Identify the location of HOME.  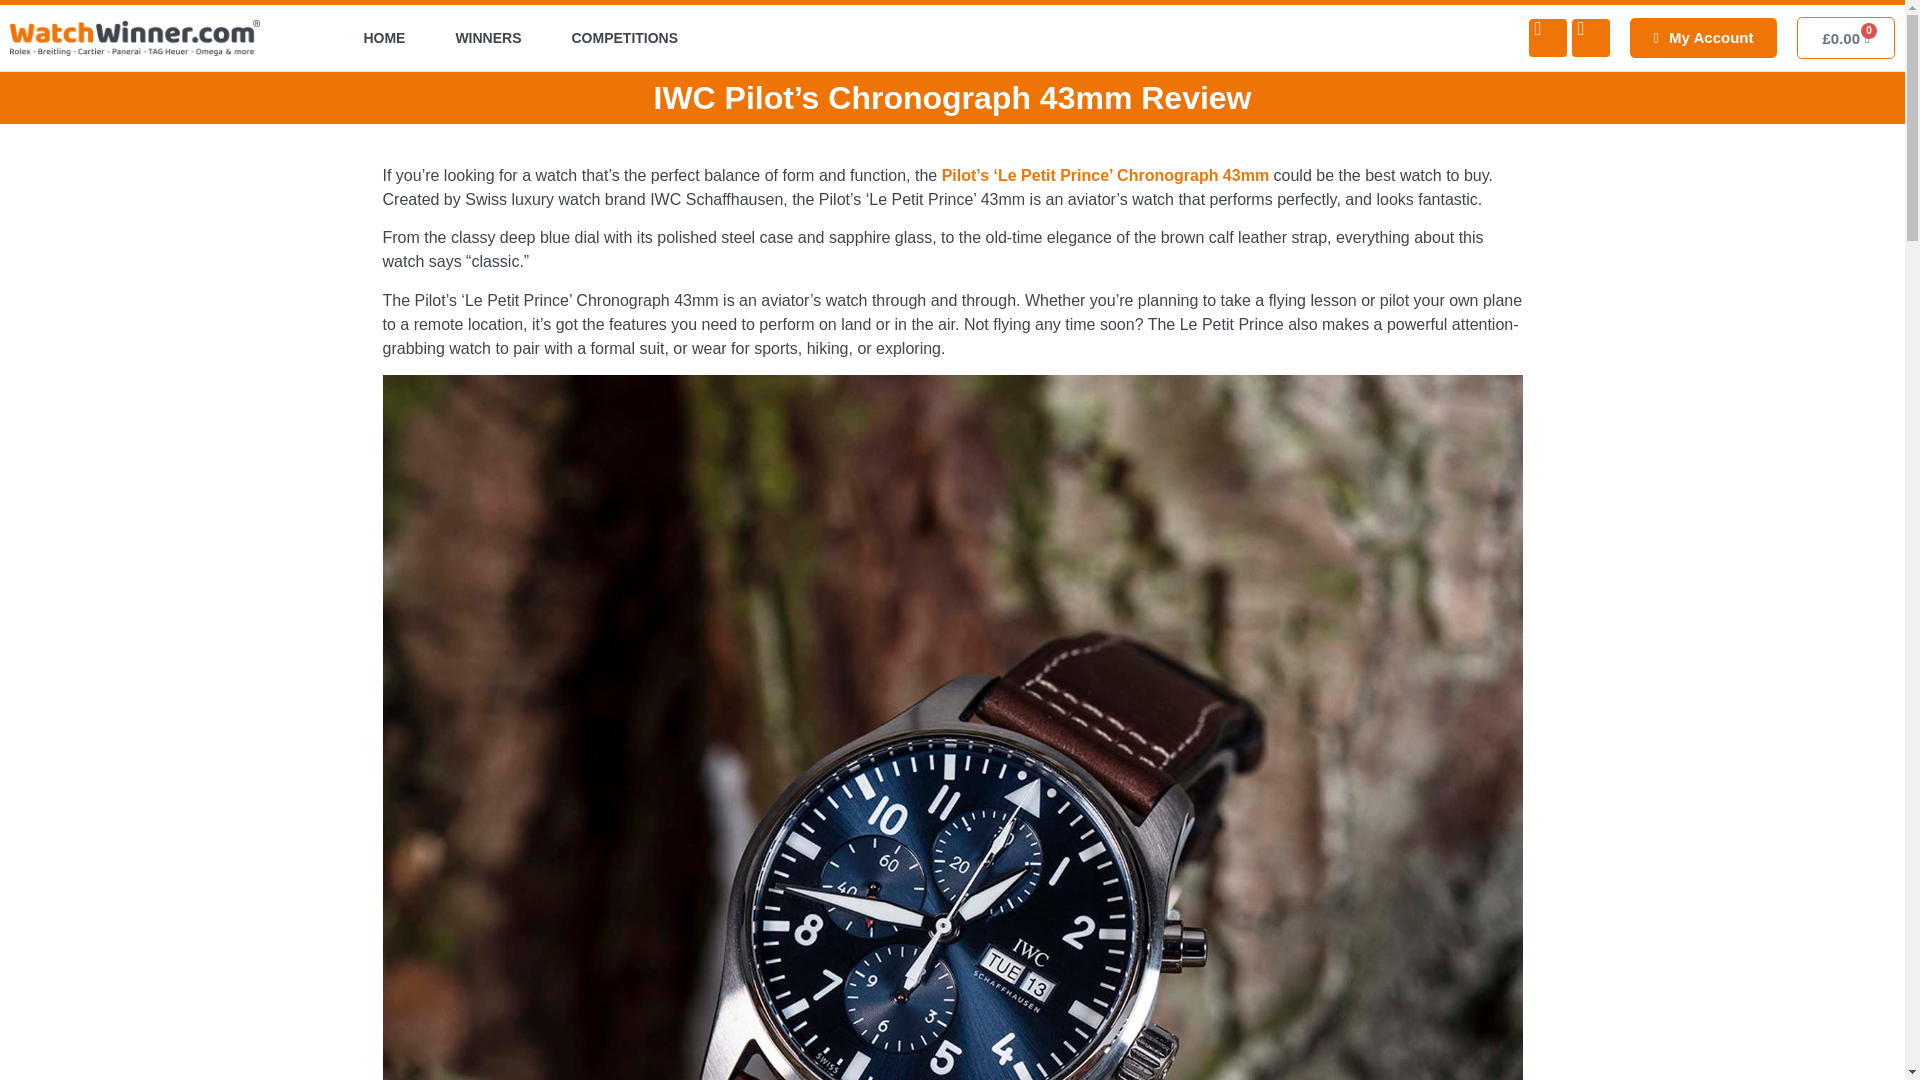
(384, 38).